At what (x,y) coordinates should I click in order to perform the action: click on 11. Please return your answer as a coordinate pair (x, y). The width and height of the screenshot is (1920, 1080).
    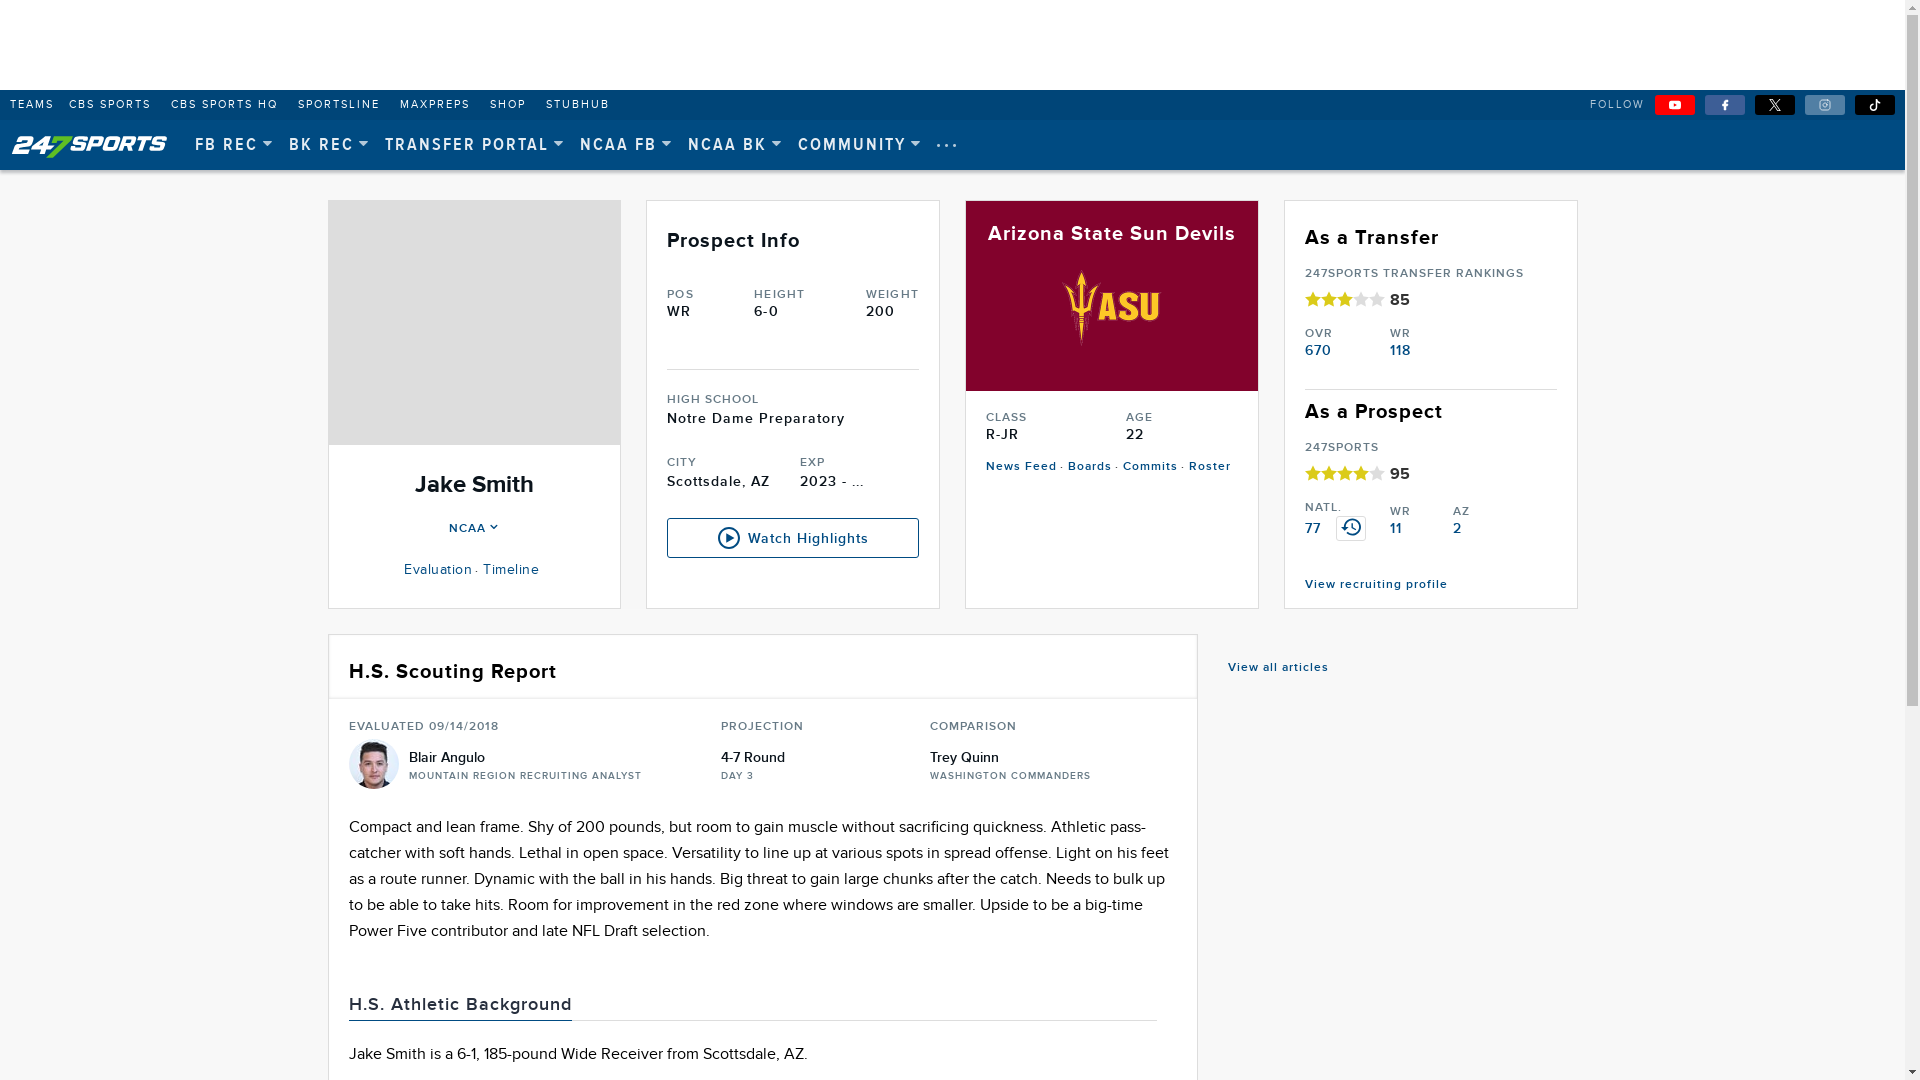
    Looking at the image, I should click on (1396, 528).